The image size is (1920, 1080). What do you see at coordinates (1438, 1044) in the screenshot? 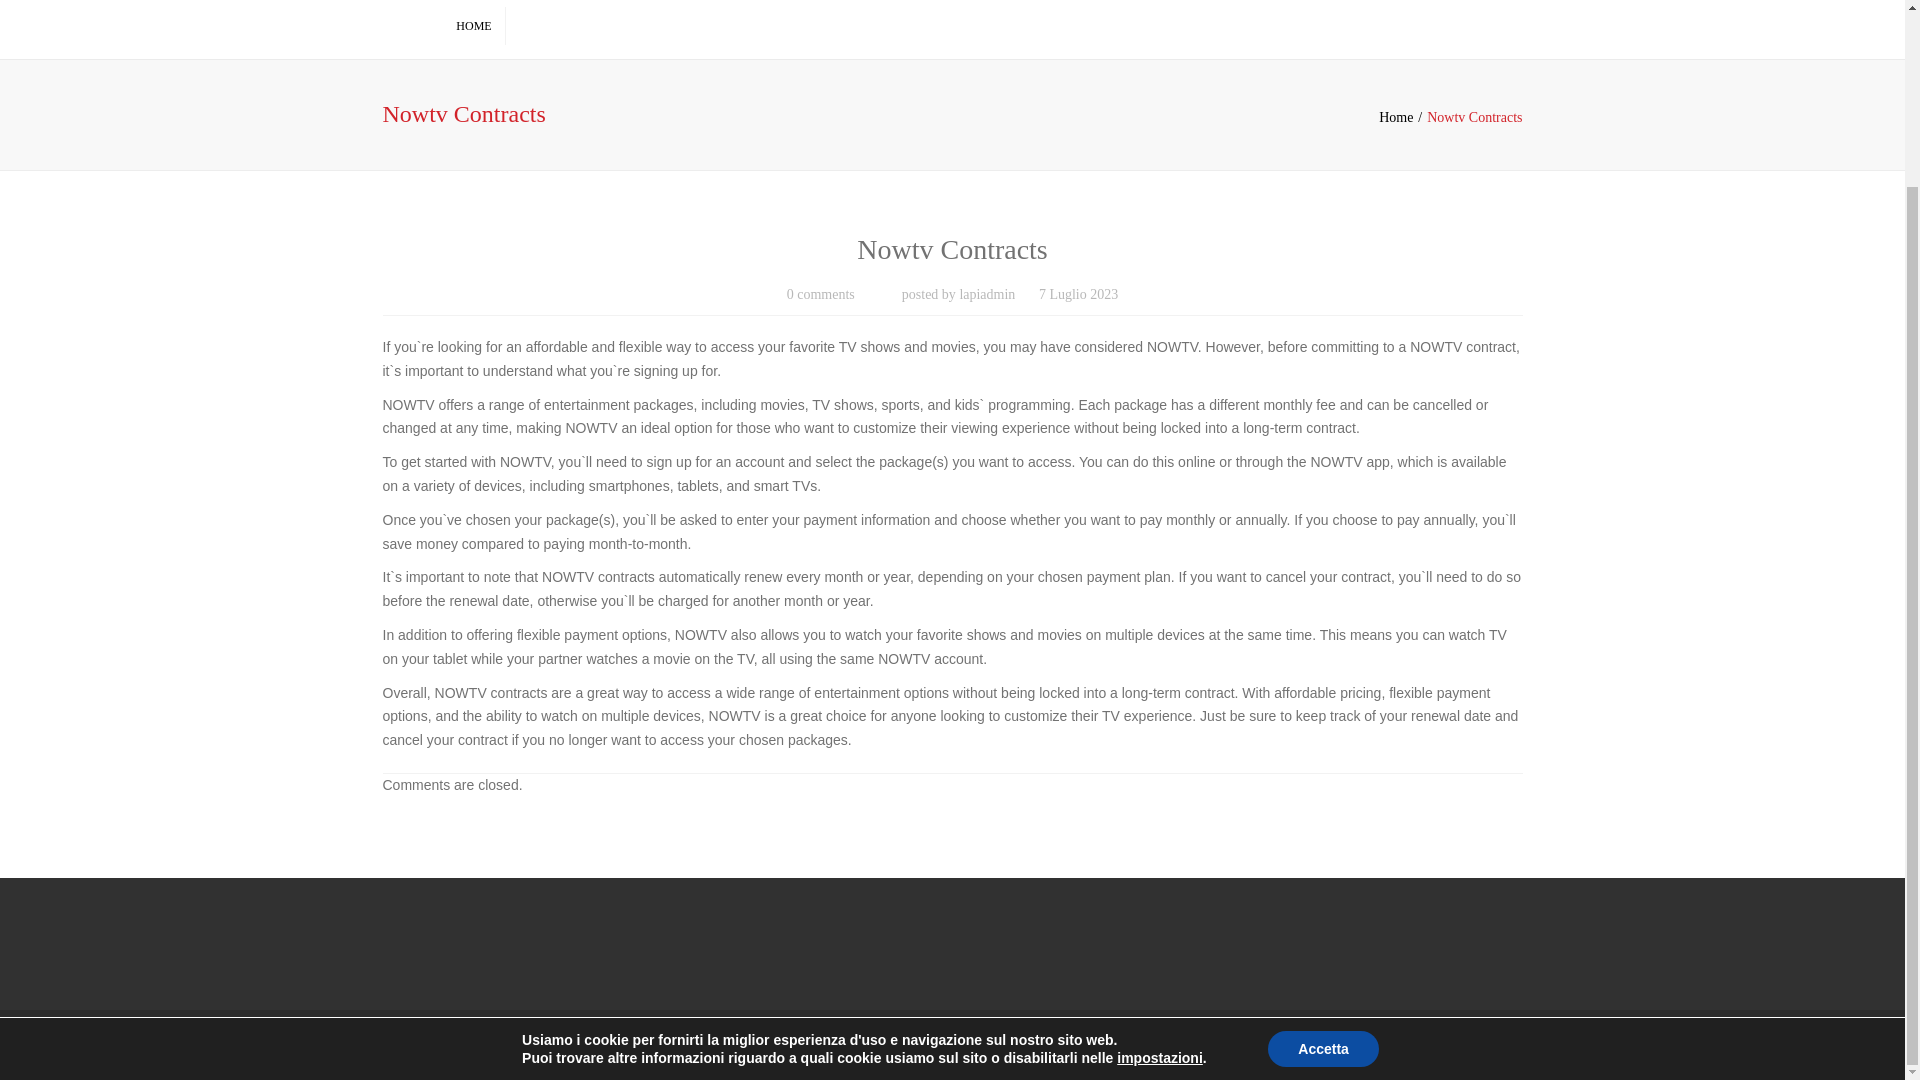
I see `Tesene` at bounding box center [1438, 1044].